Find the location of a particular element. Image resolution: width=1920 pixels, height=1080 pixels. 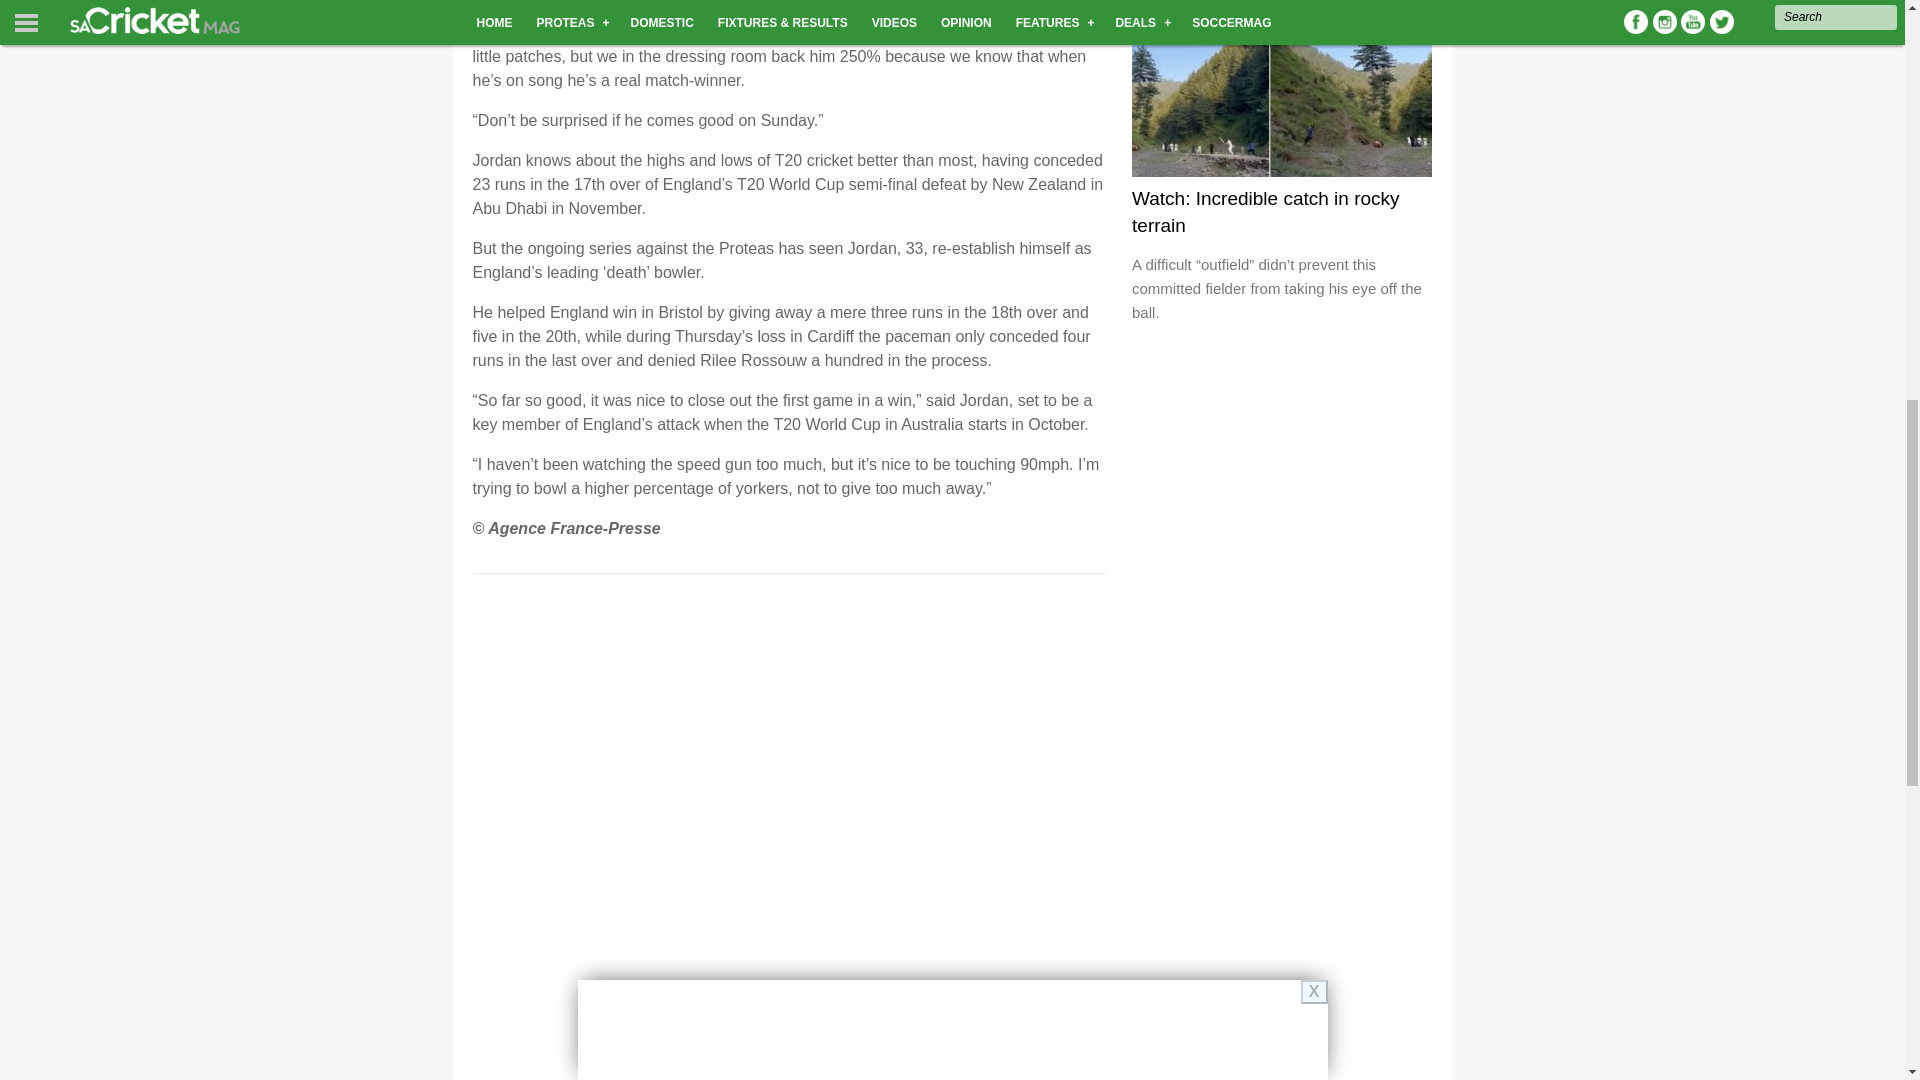

3rd party ad content is located at coordinates (1282, 464).